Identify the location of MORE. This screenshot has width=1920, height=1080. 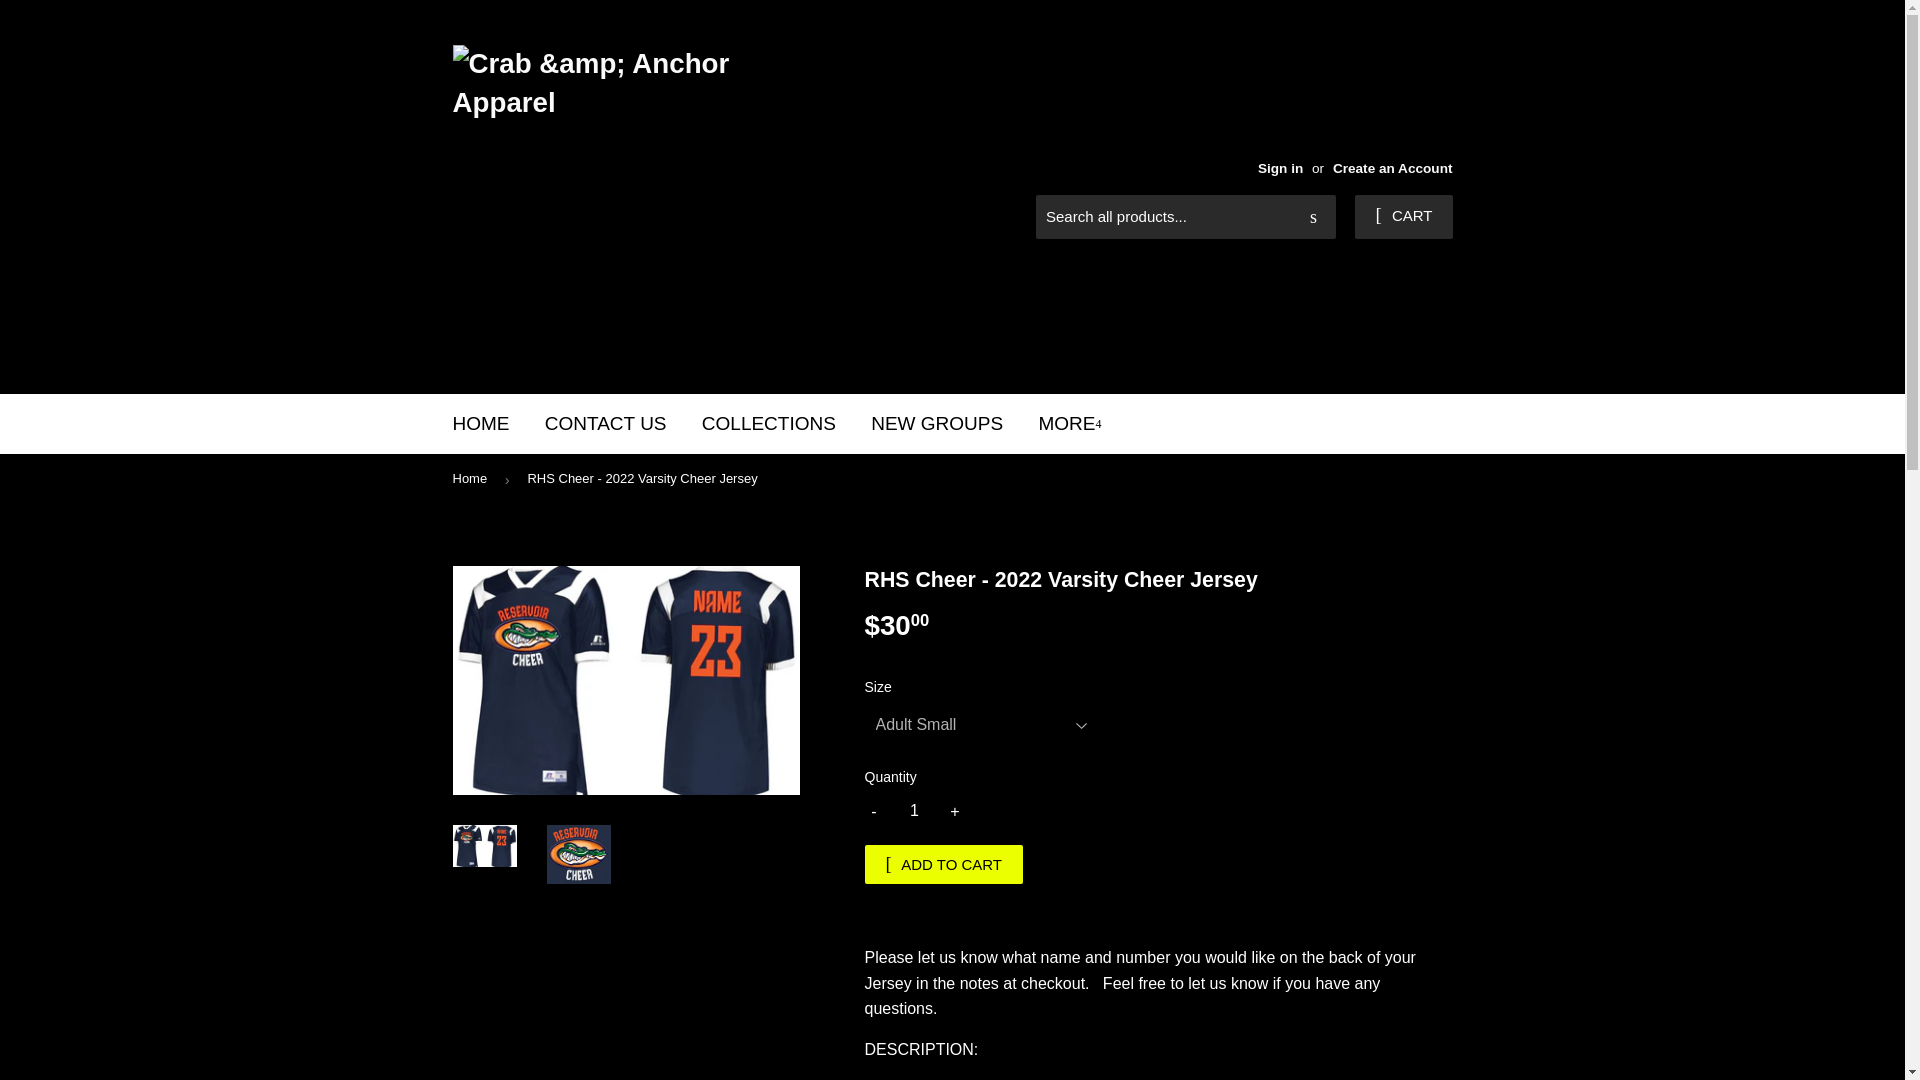
(1069, 424).